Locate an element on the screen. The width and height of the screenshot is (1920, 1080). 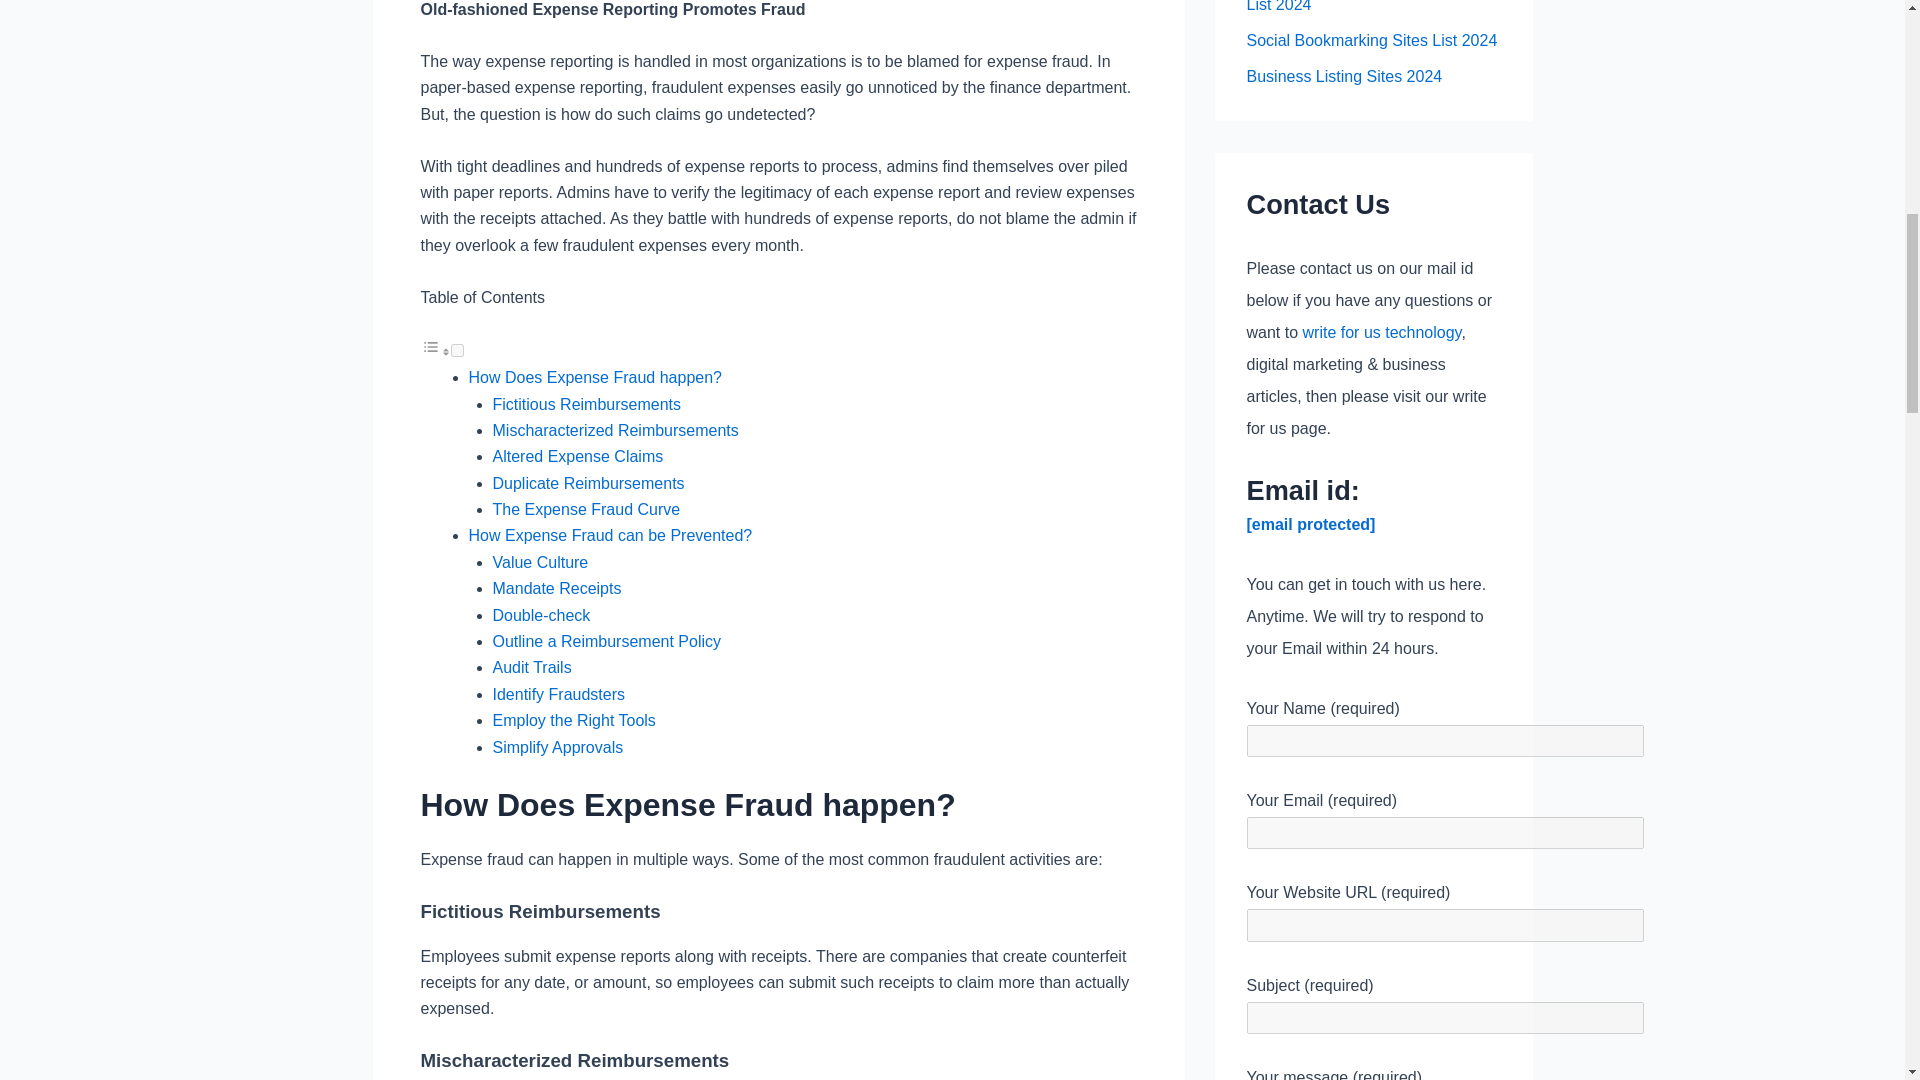
Mandate Receipts is located at coordinates (556, 588).